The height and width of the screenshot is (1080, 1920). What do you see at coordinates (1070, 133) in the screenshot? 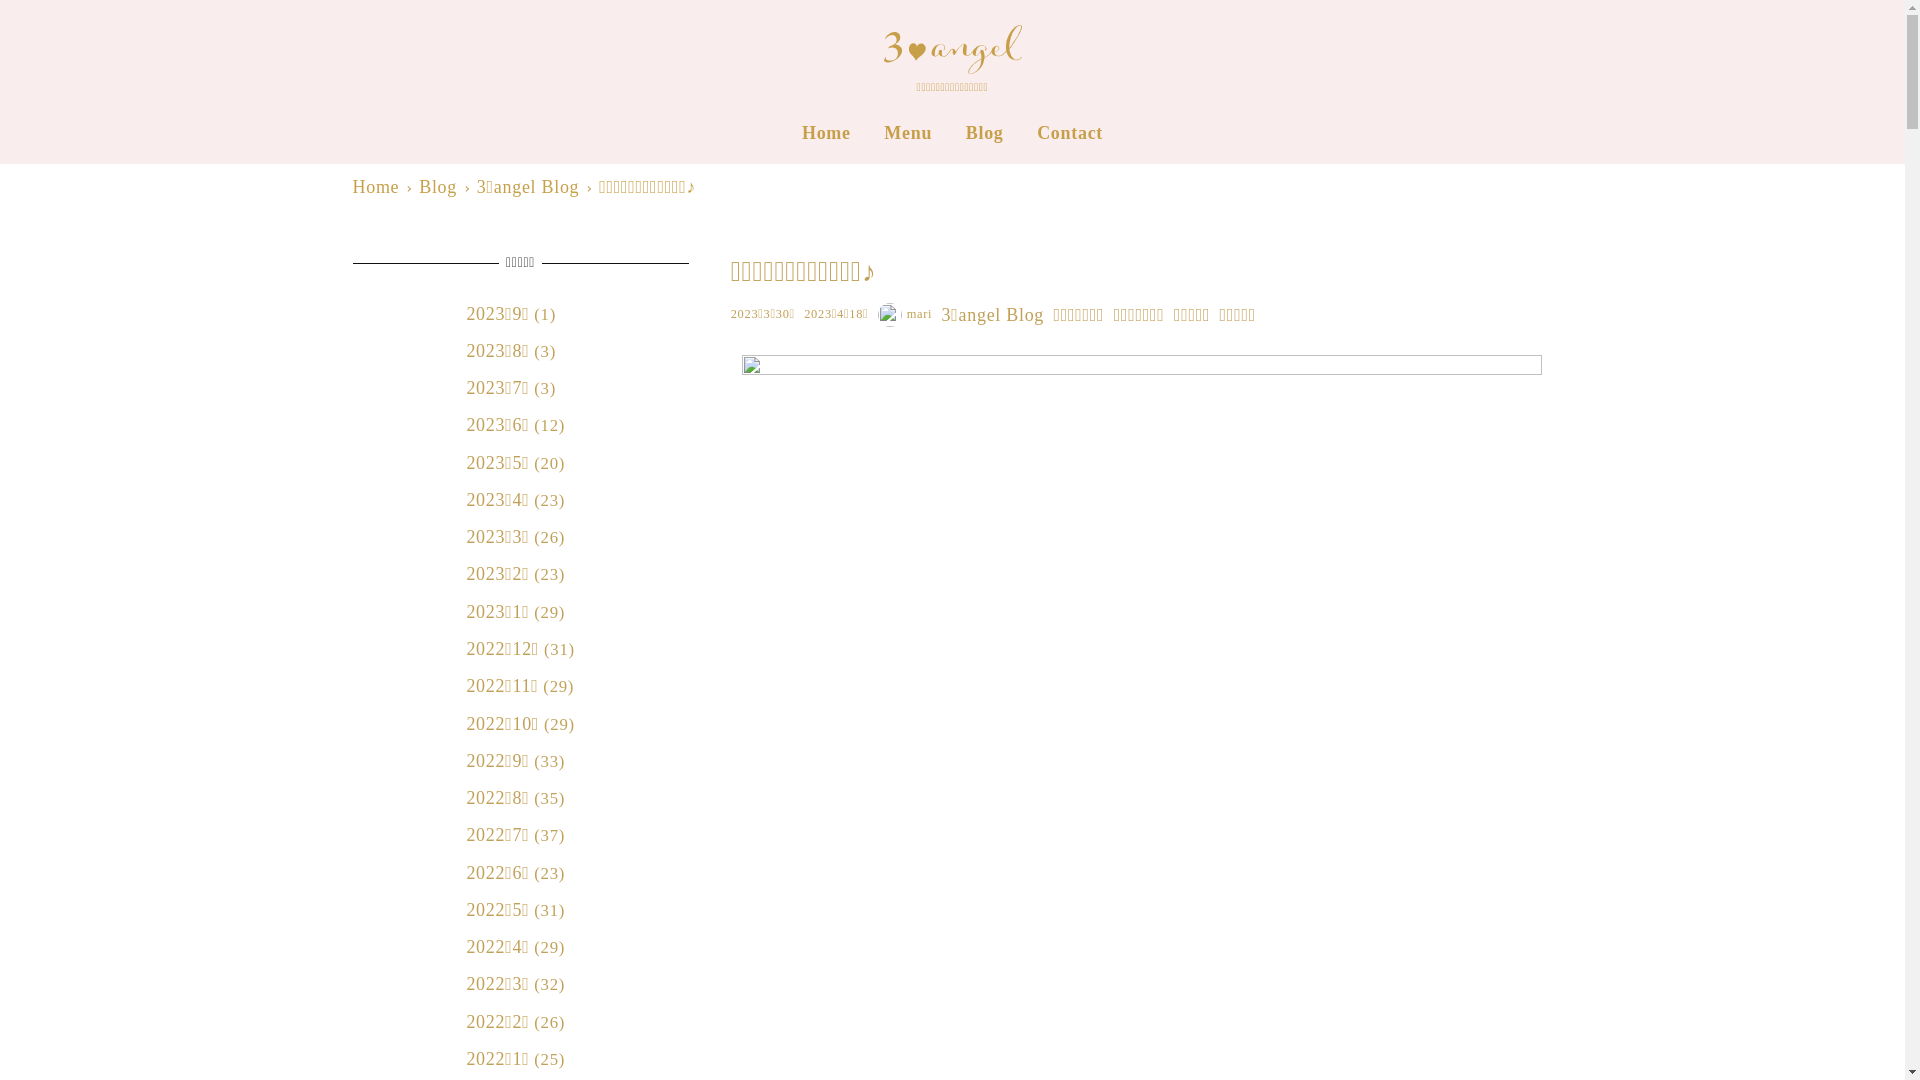
I see `Contact` at bounding box center [1070, 133].